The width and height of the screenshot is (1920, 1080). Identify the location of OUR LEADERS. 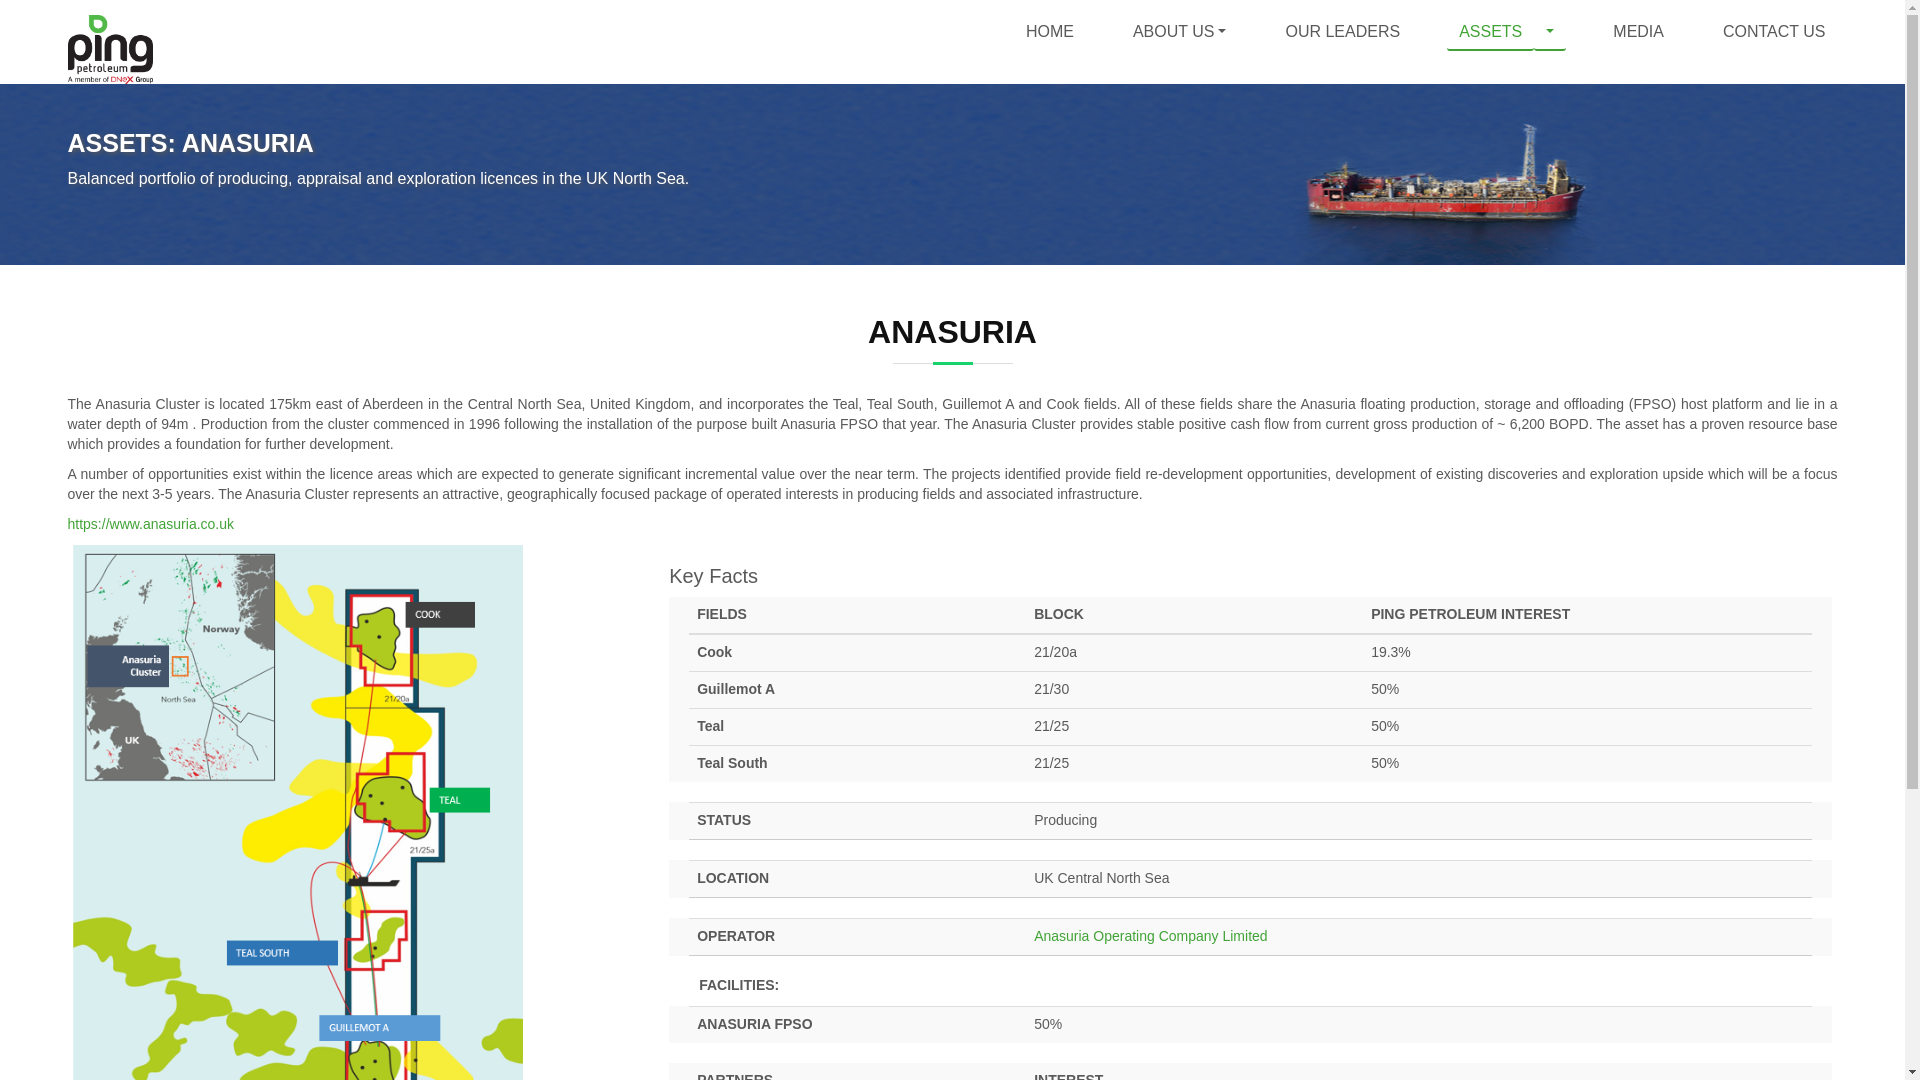
(1342, 32).